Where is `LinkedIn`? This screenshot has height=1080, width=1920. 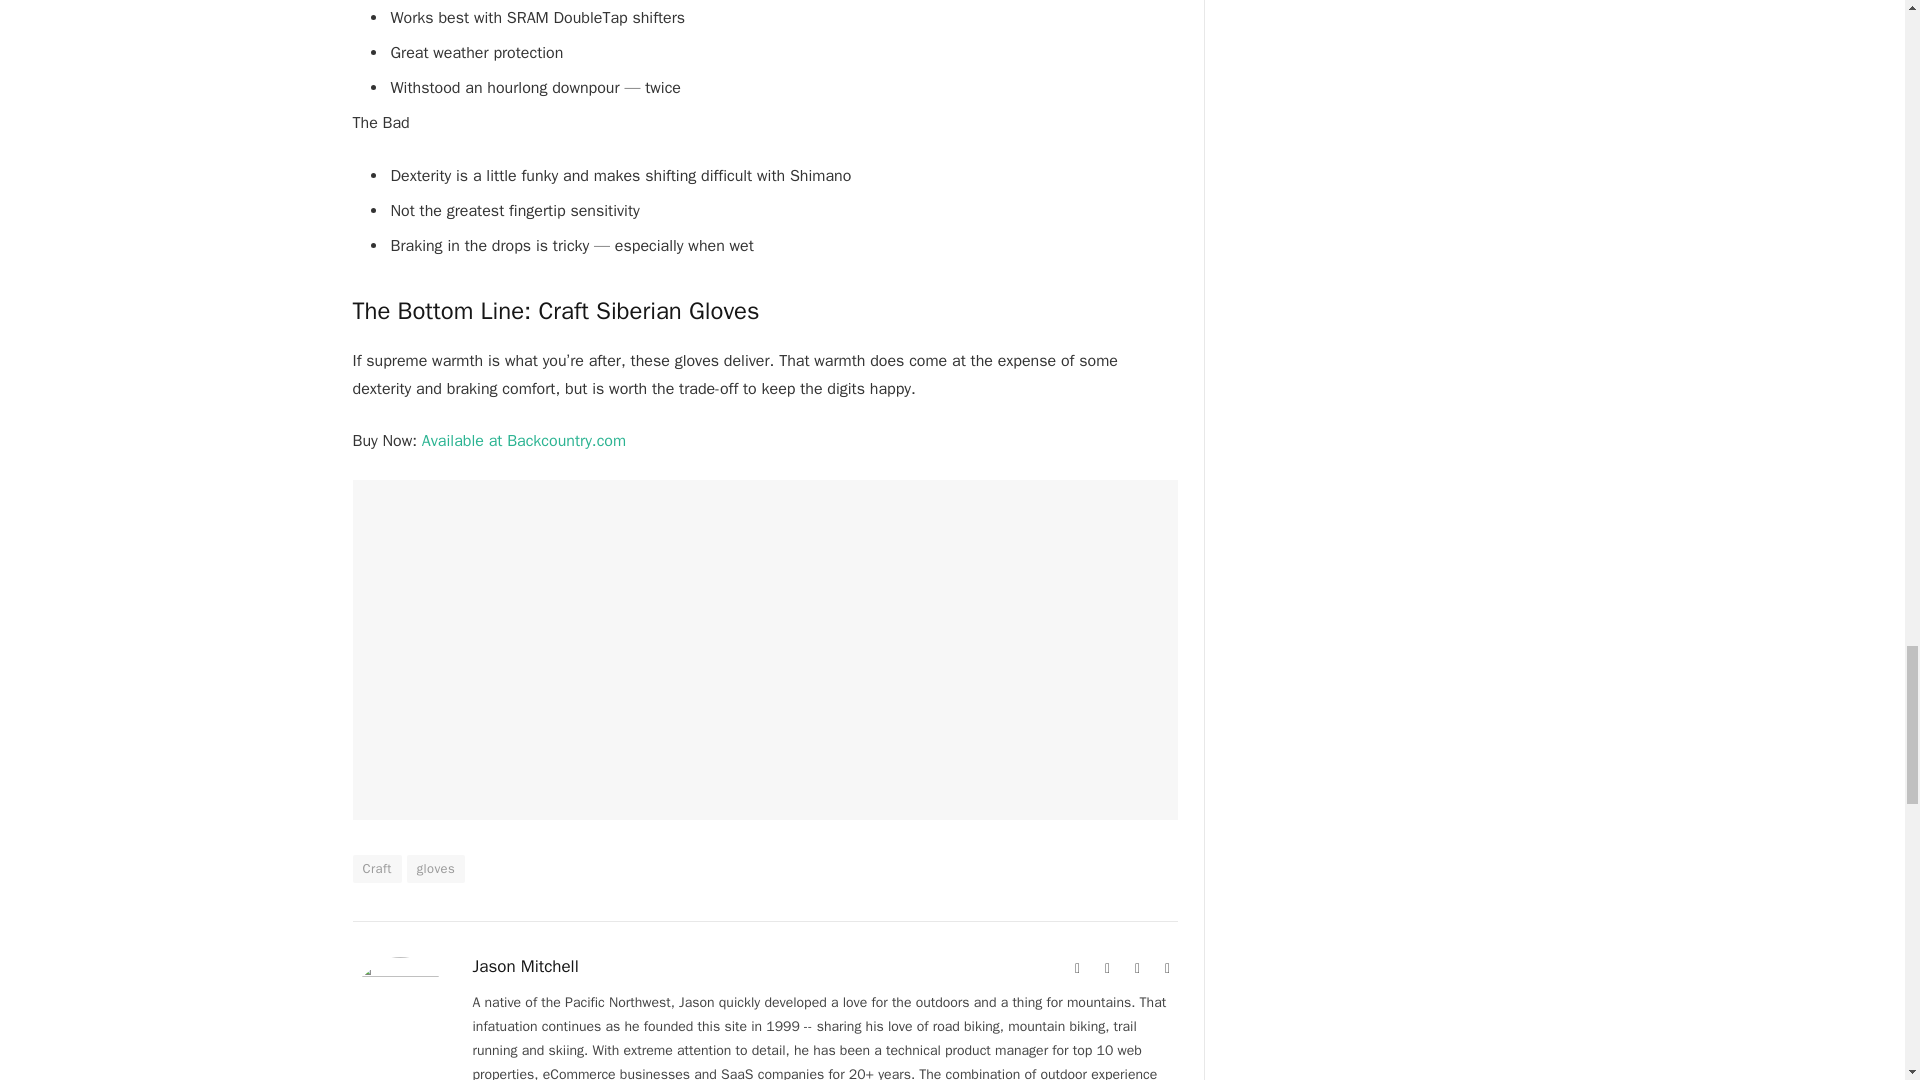
LinkedIn is located at coordinates (1168, 968).